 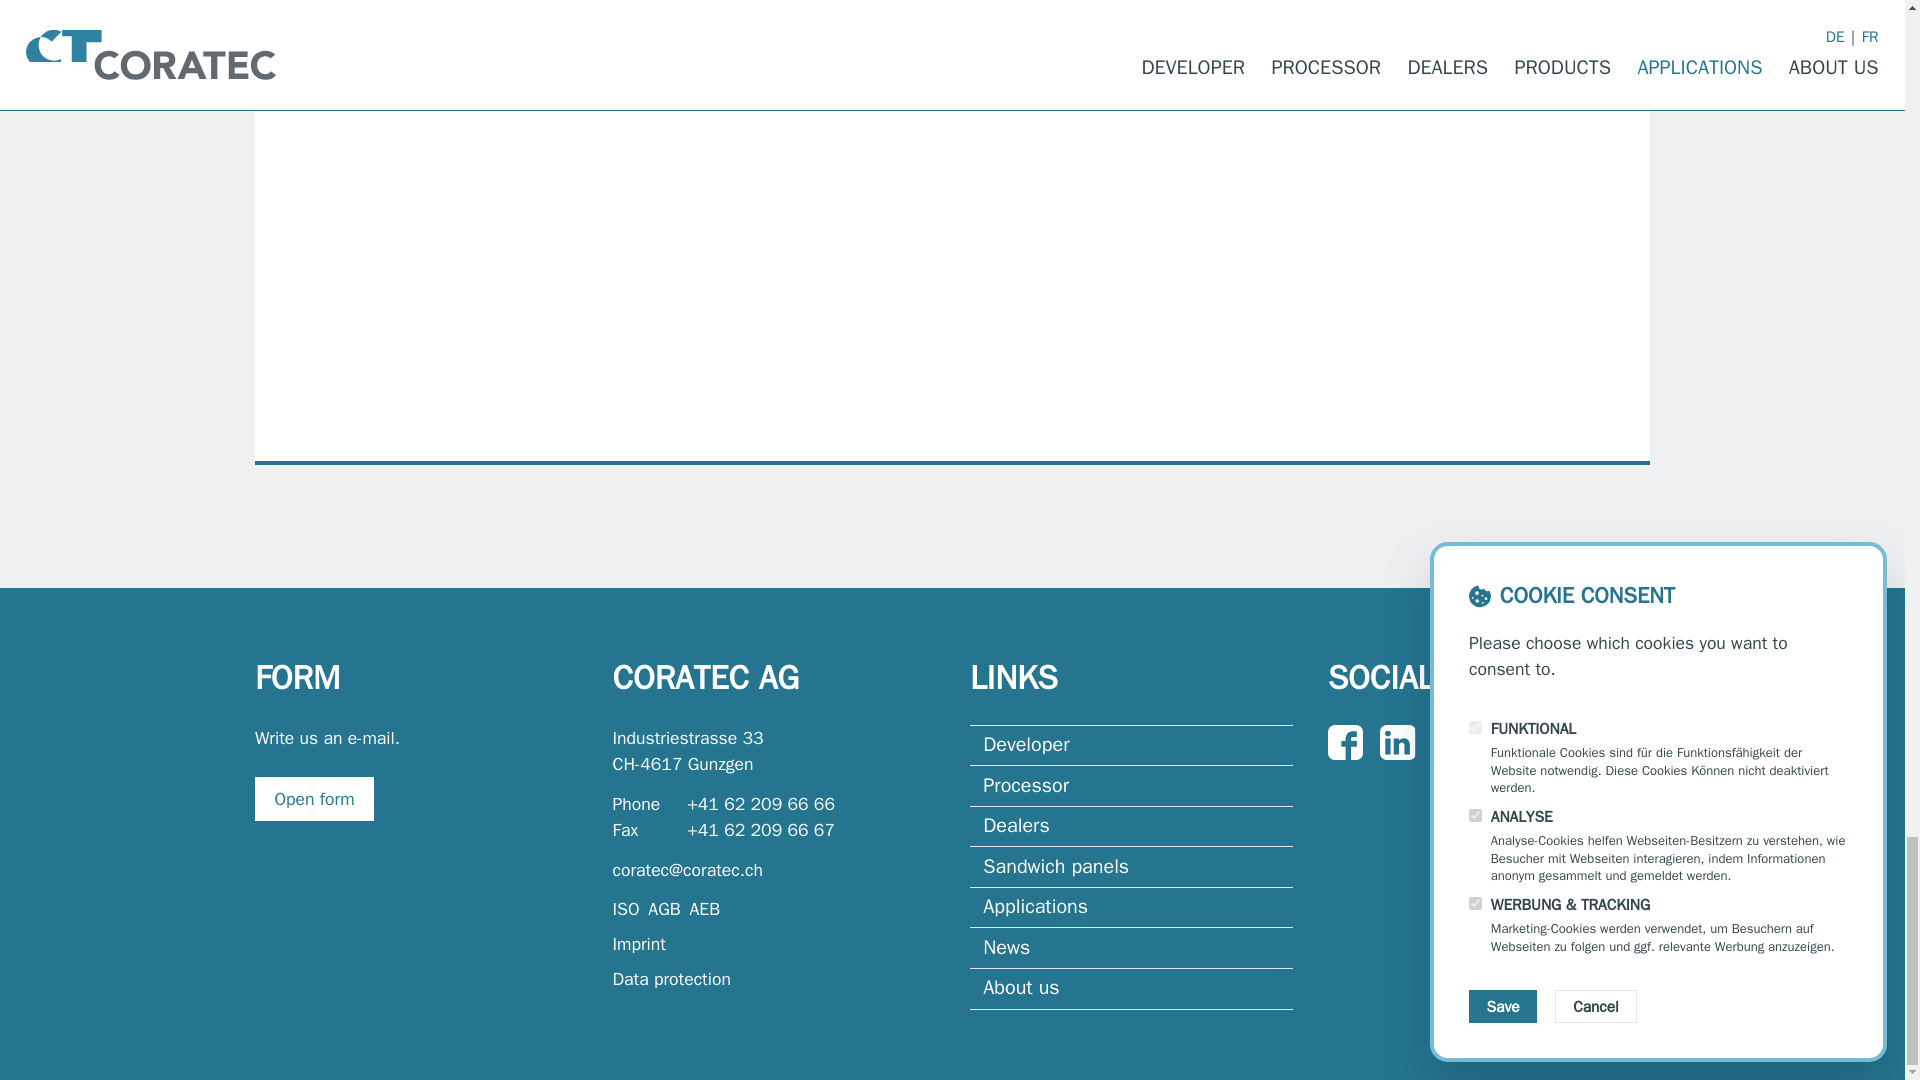 What do you see at coordinates (772, 978) in the screenshot?
I see `Data protection` at bounding box center [772, 978].